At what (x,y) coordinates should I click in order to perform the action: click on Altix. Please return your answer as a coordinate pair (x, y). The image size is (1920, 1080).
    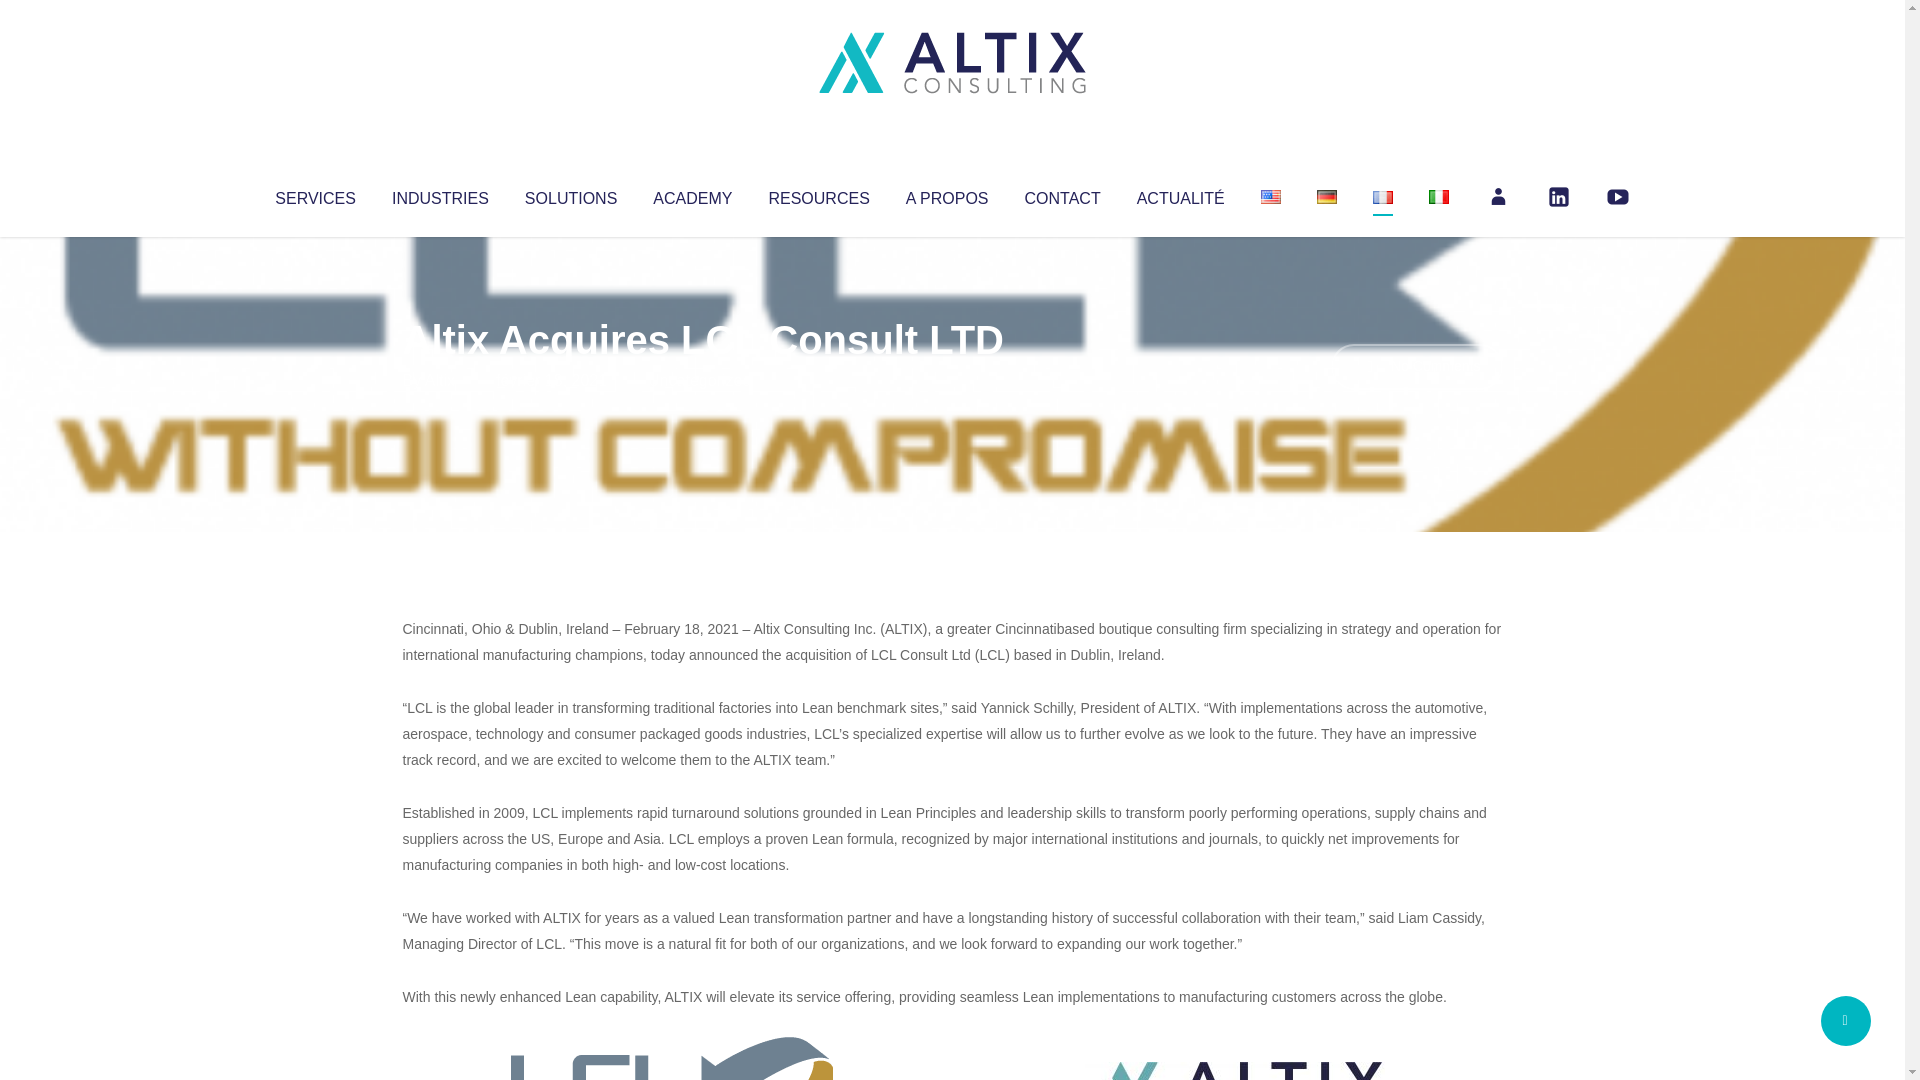
    Looking at the image, I should click on (440, 380).